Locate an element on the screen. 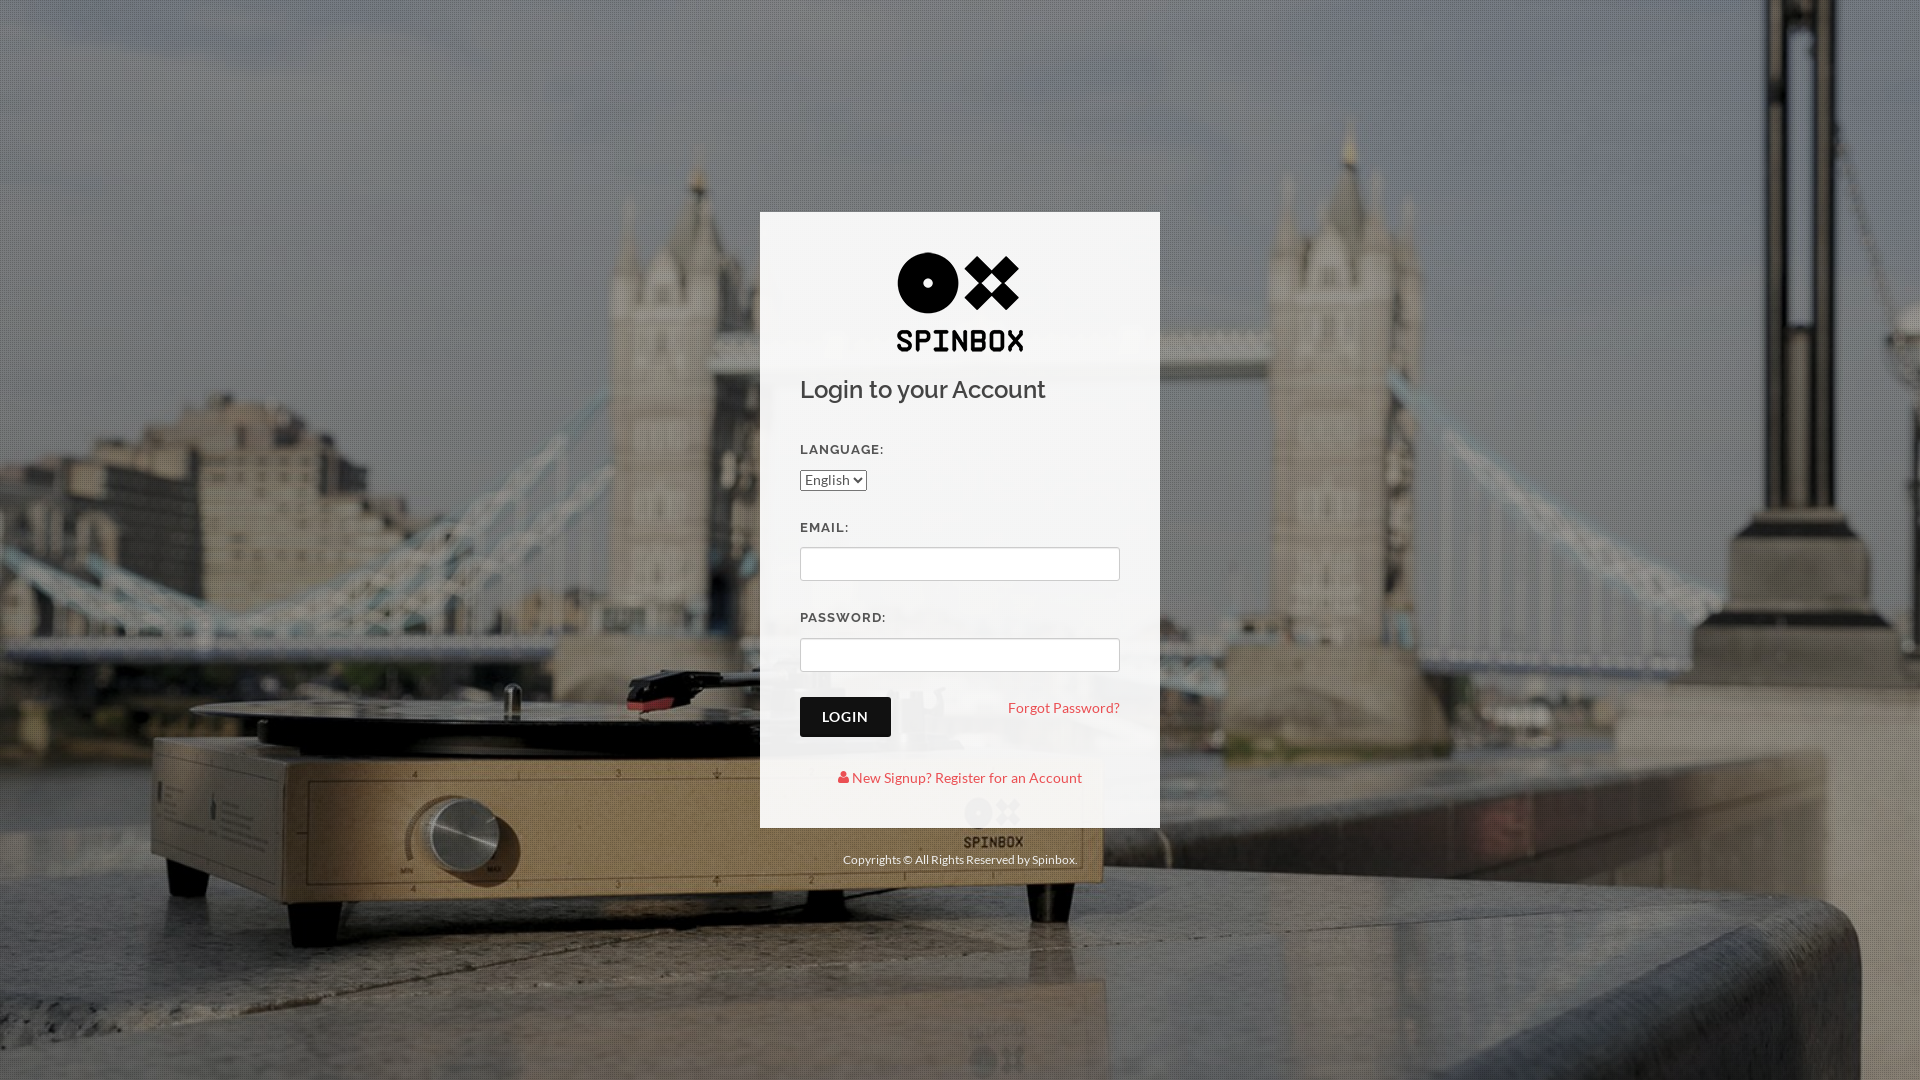  LOGIN is located at coordinates (846, 716).